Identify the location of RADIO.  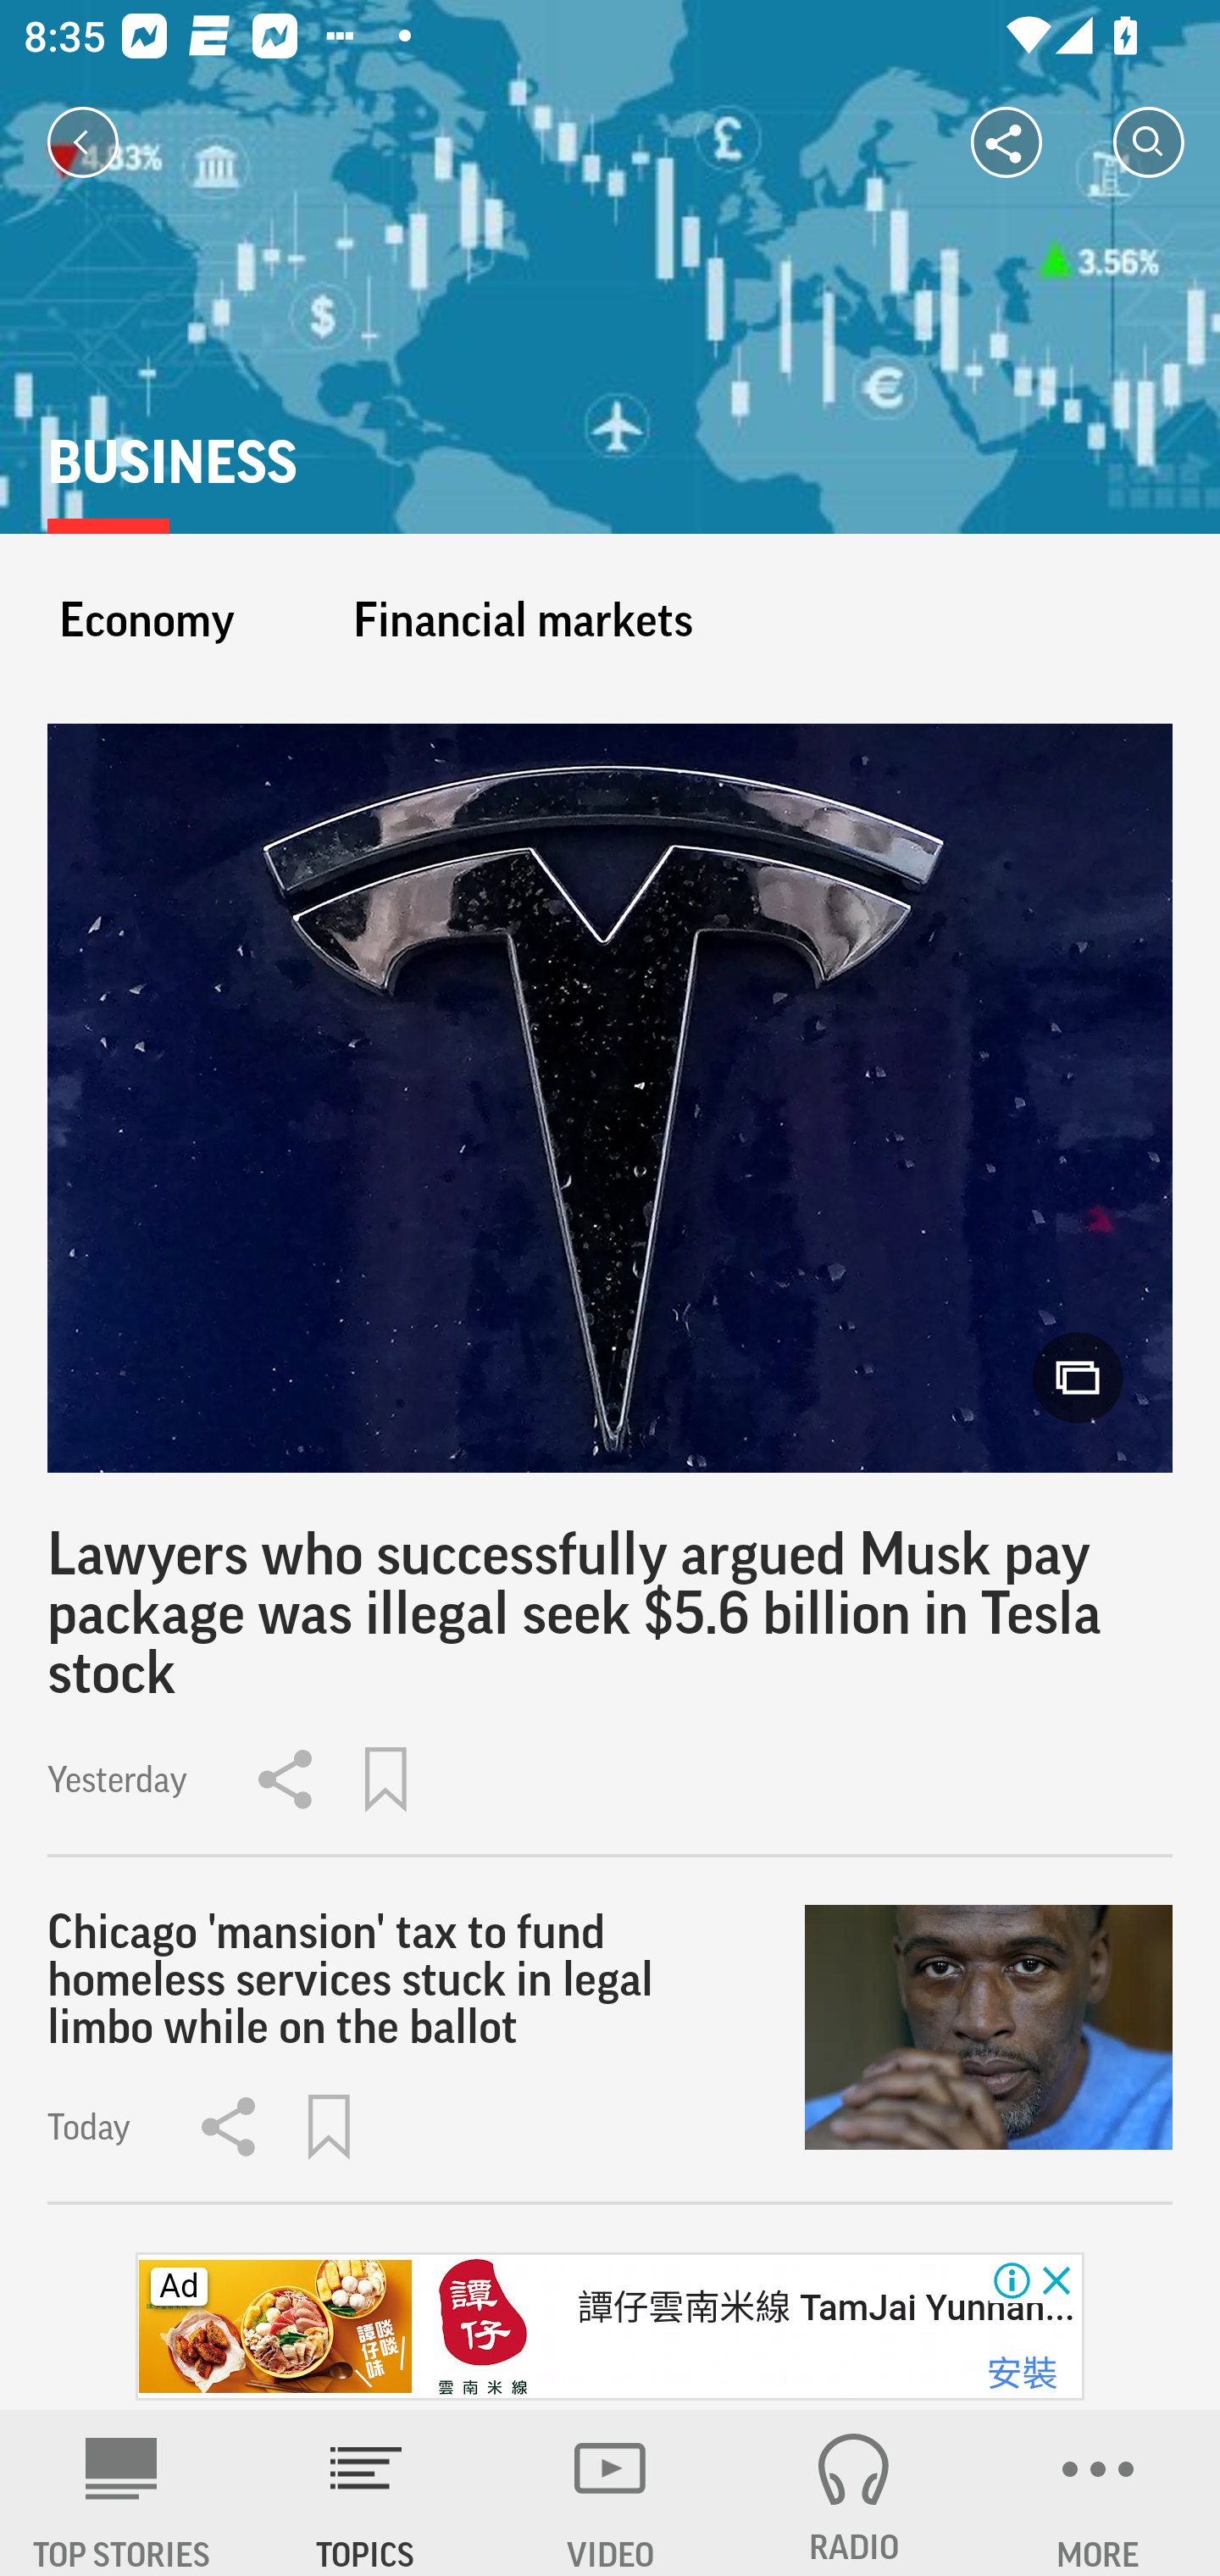
(854, 2493).